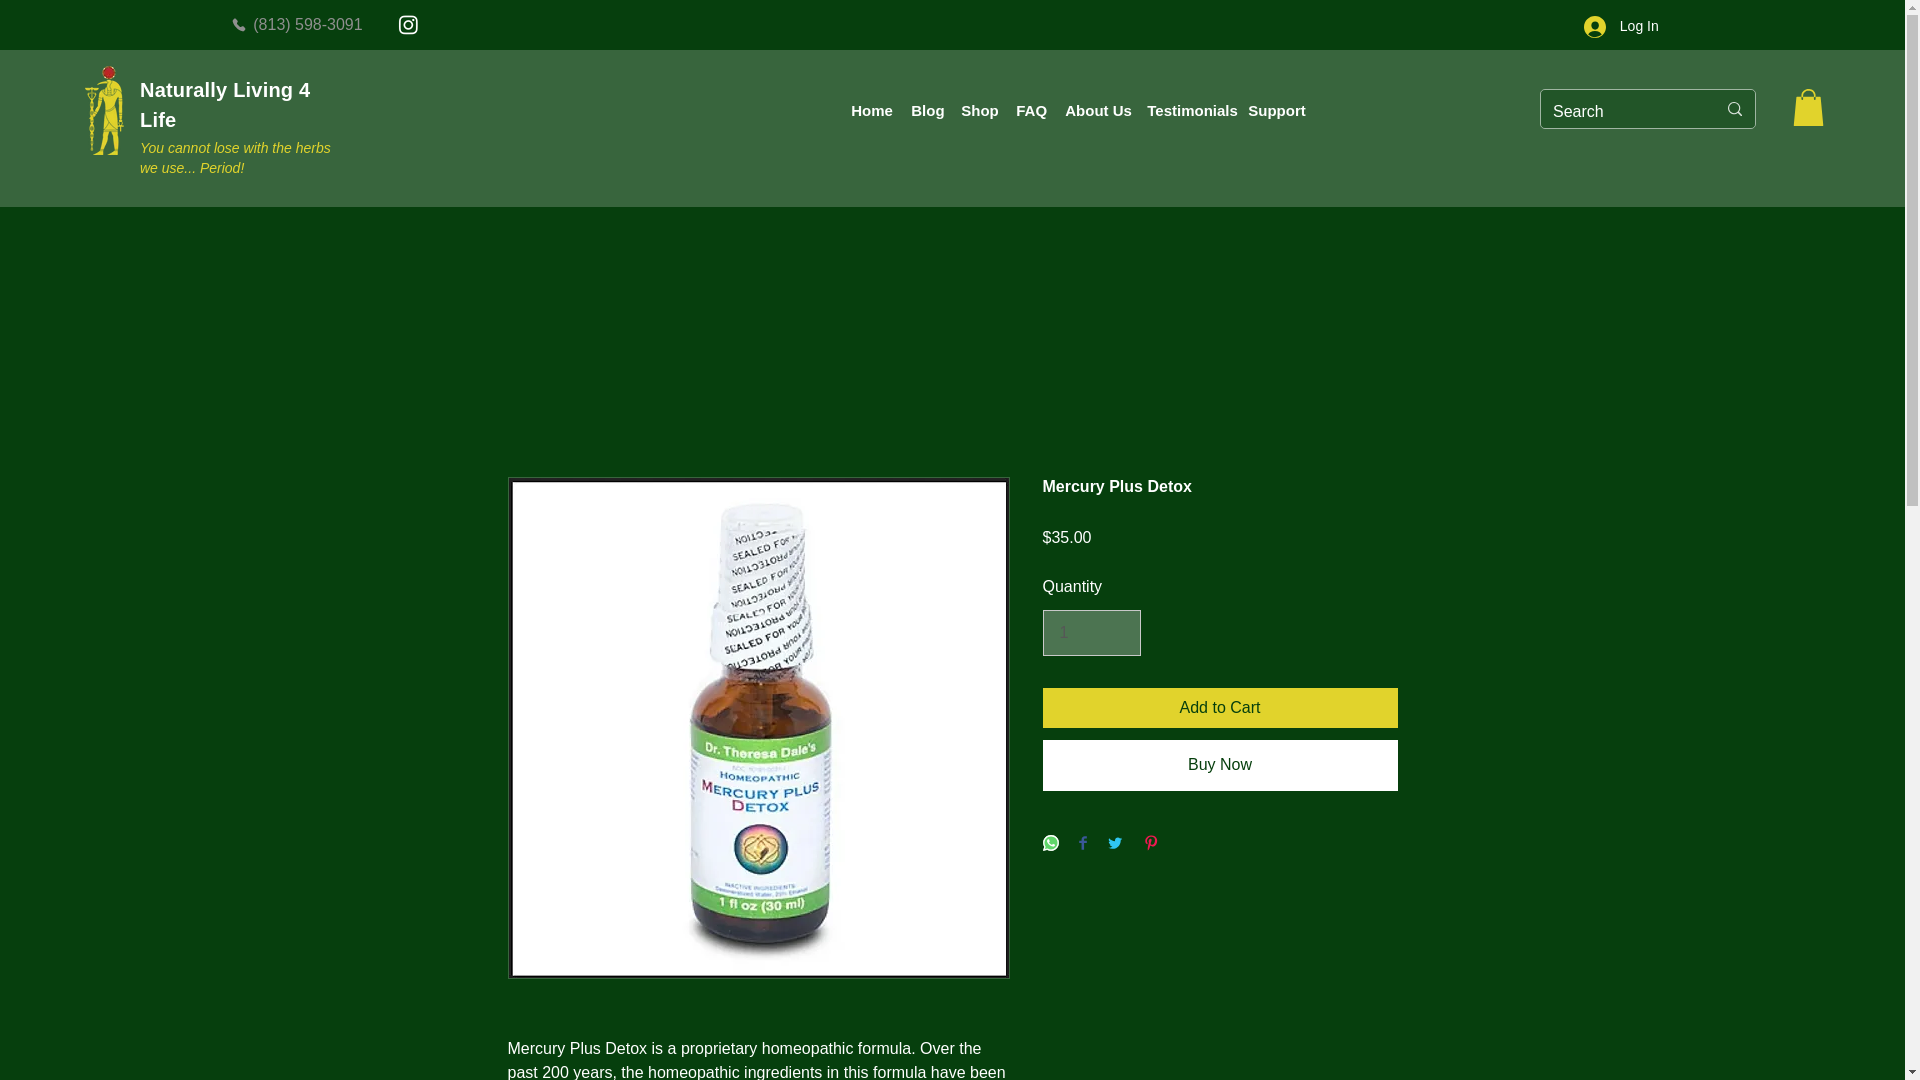  What do you see at coordinates (925, 111) in the screenshot?
I see `Blog` at bounding box center [925, 111].